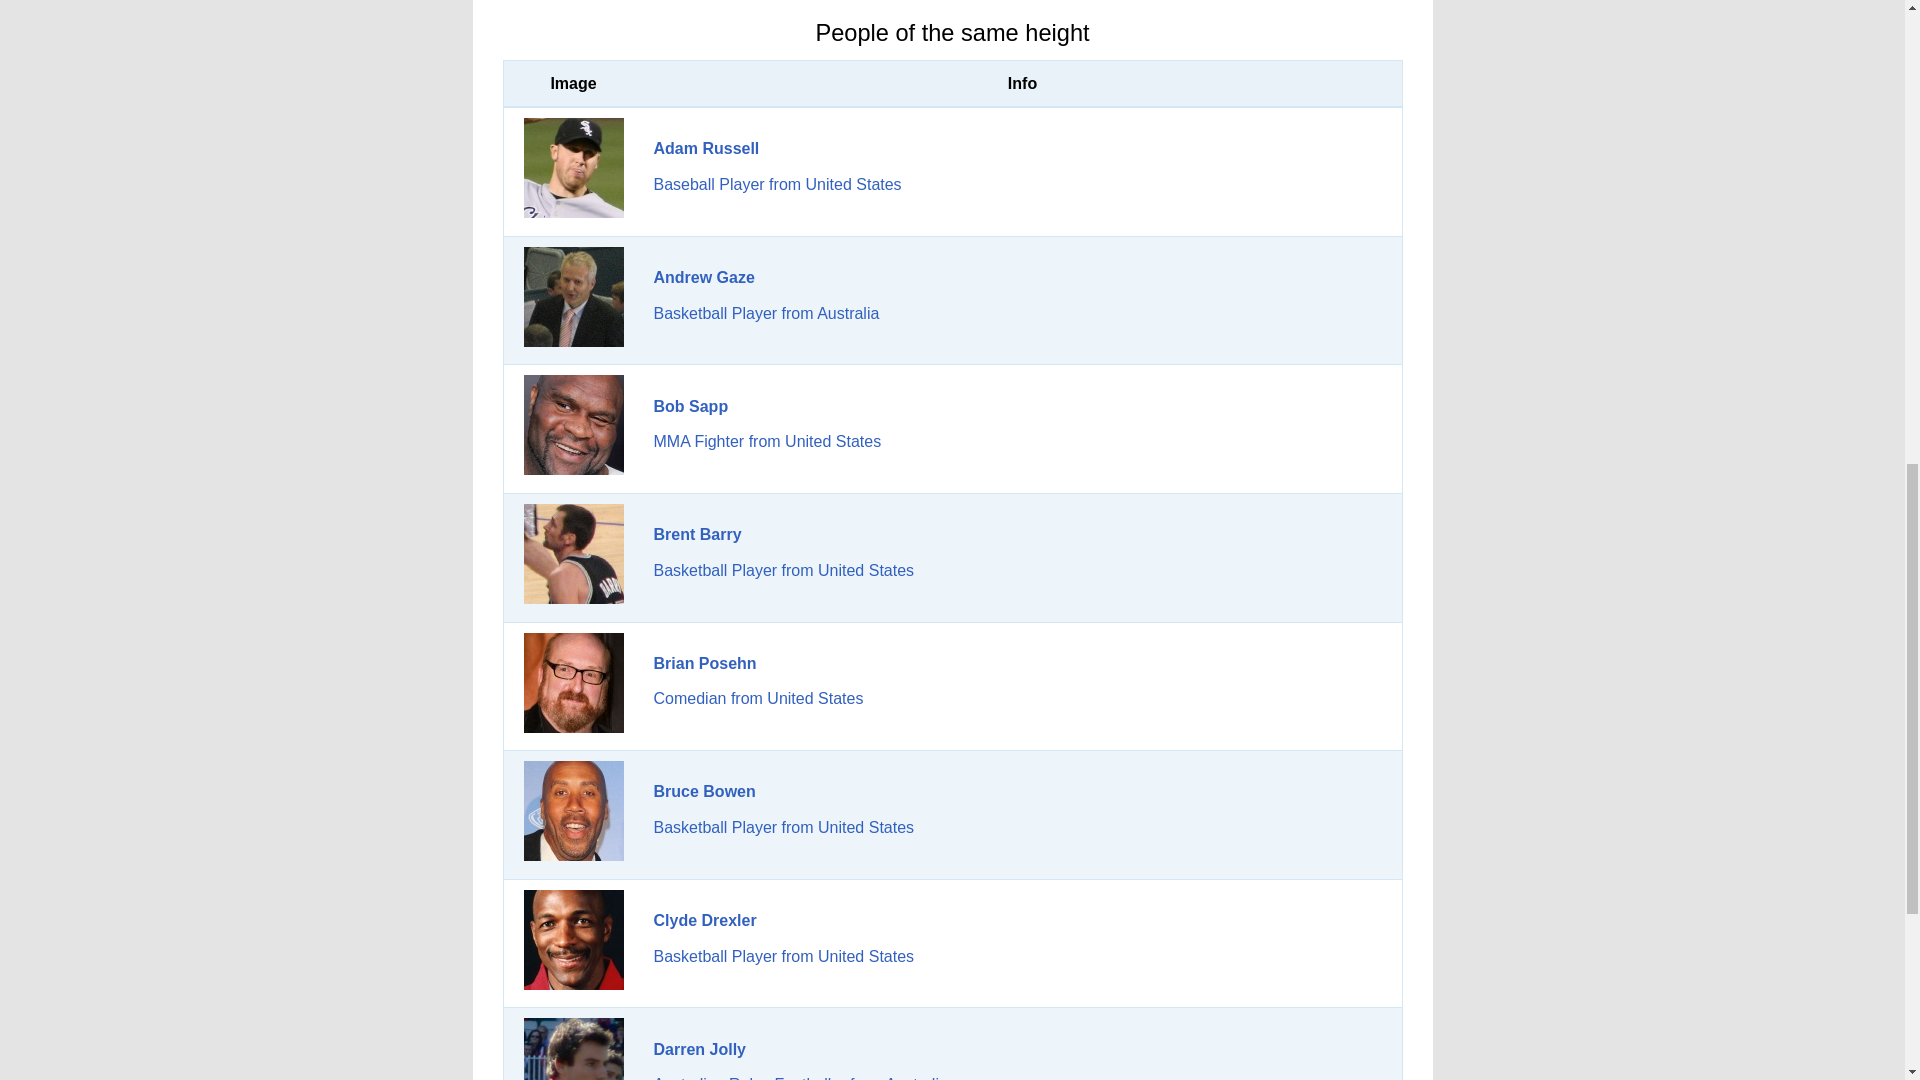 This screenshot has height=1080, width=1920. I want to click on Clyde Drexler, so click(574, 940).